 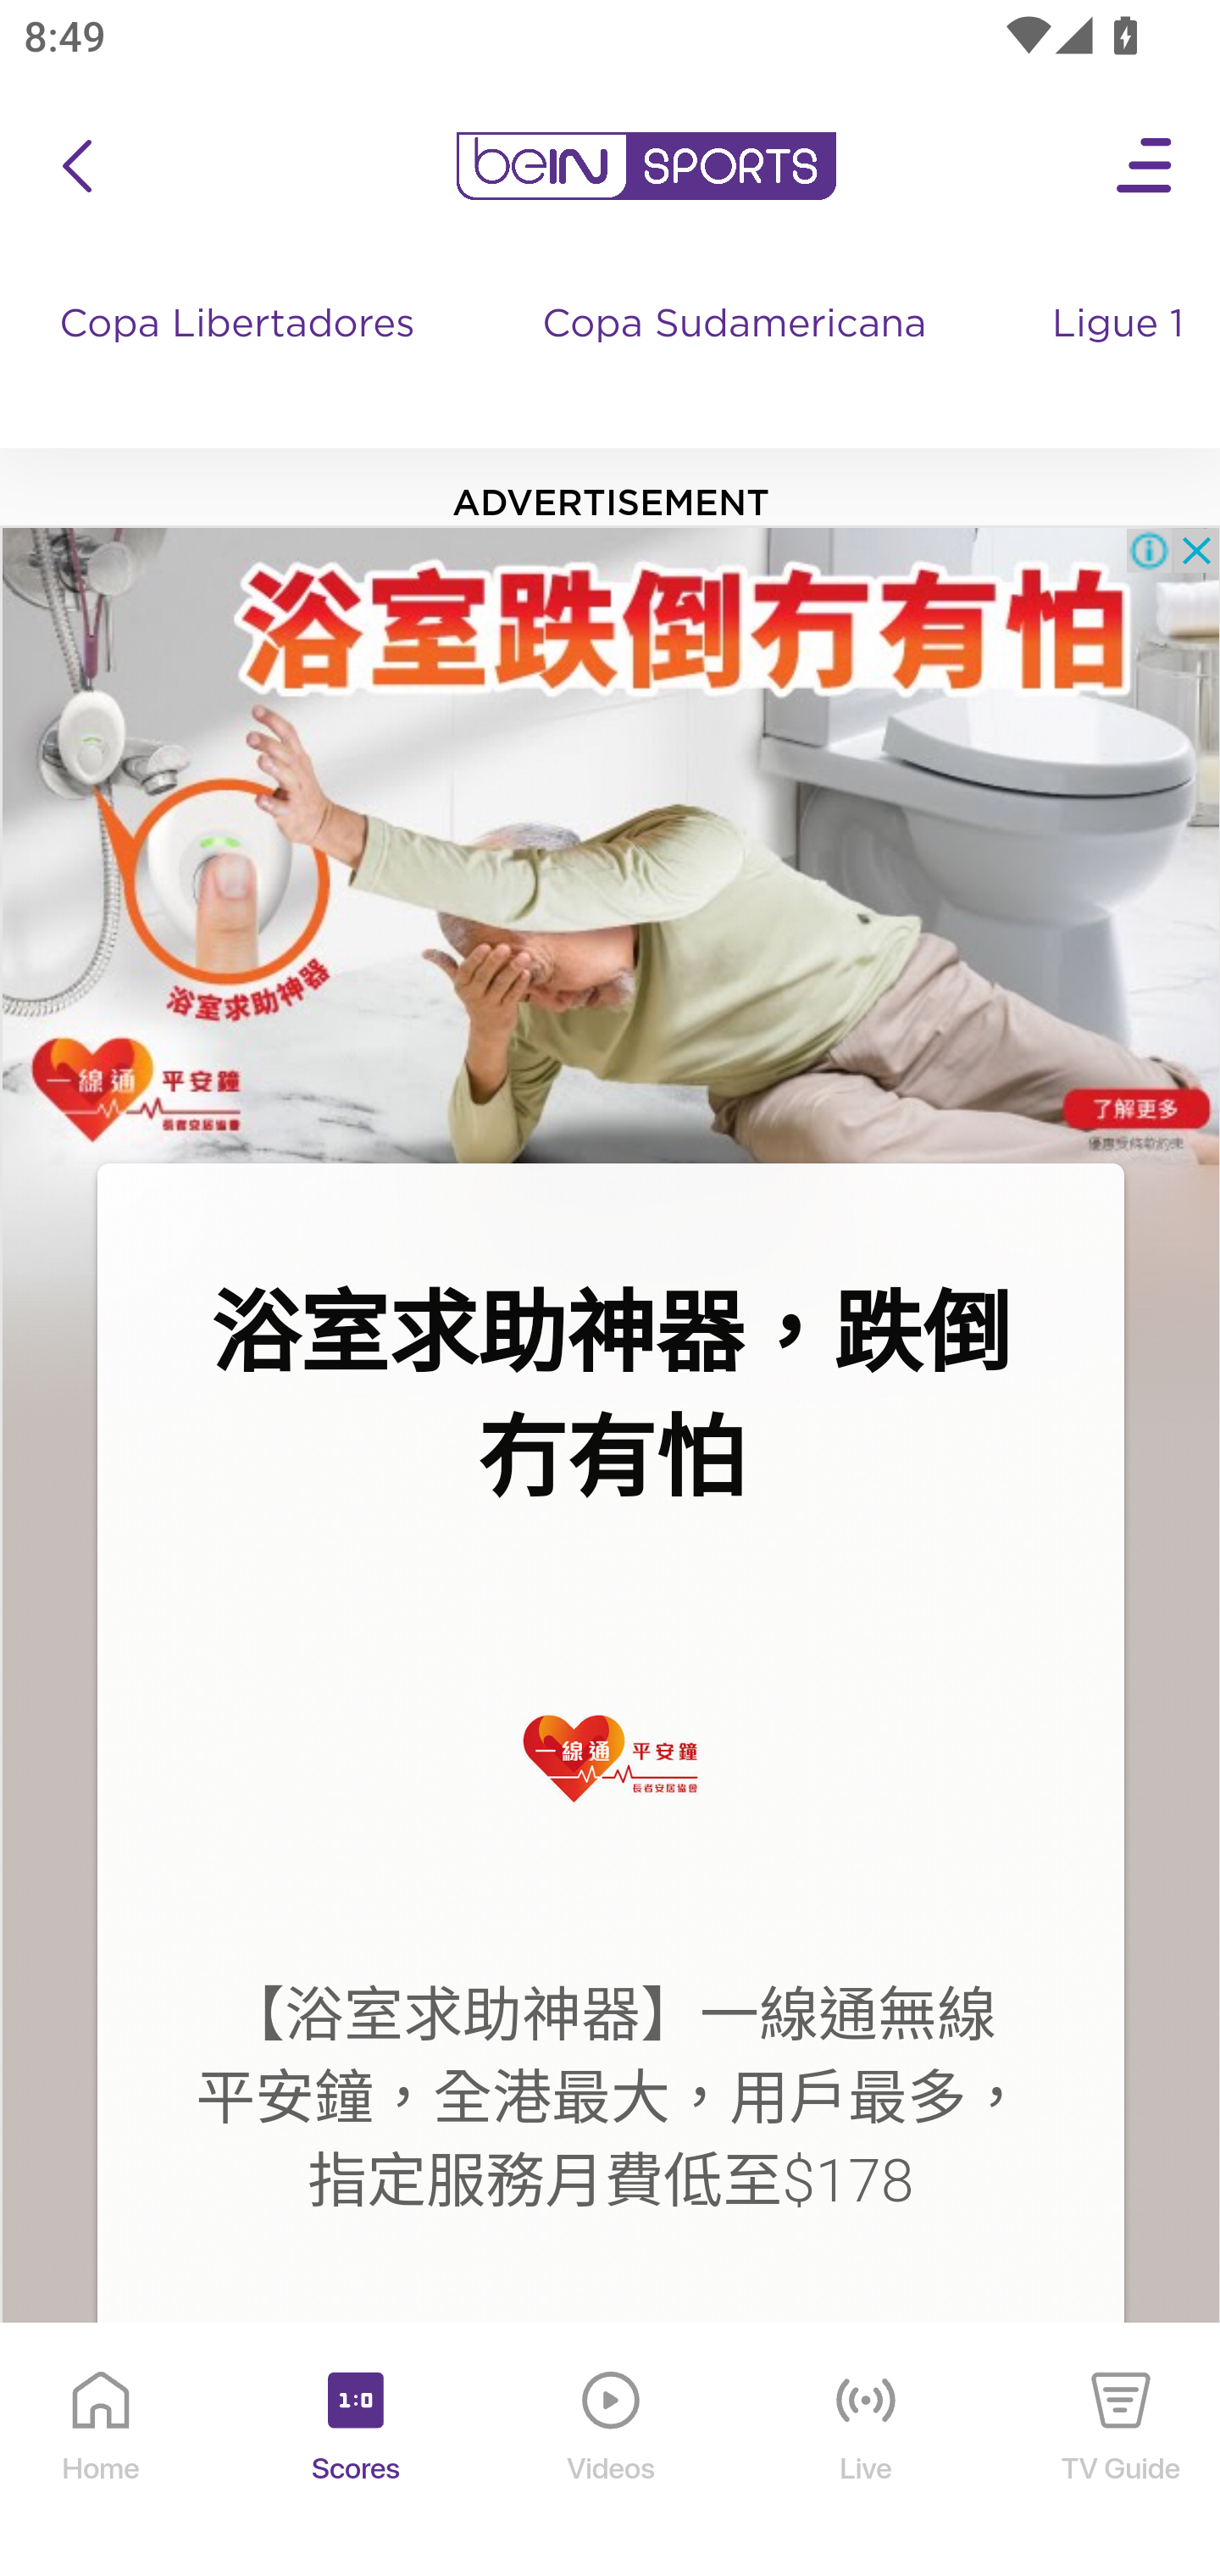 What do you see at coordinates (241, 356) in the screenshot?
I see `Copa Libertadores` at bounding box center [241, 356].